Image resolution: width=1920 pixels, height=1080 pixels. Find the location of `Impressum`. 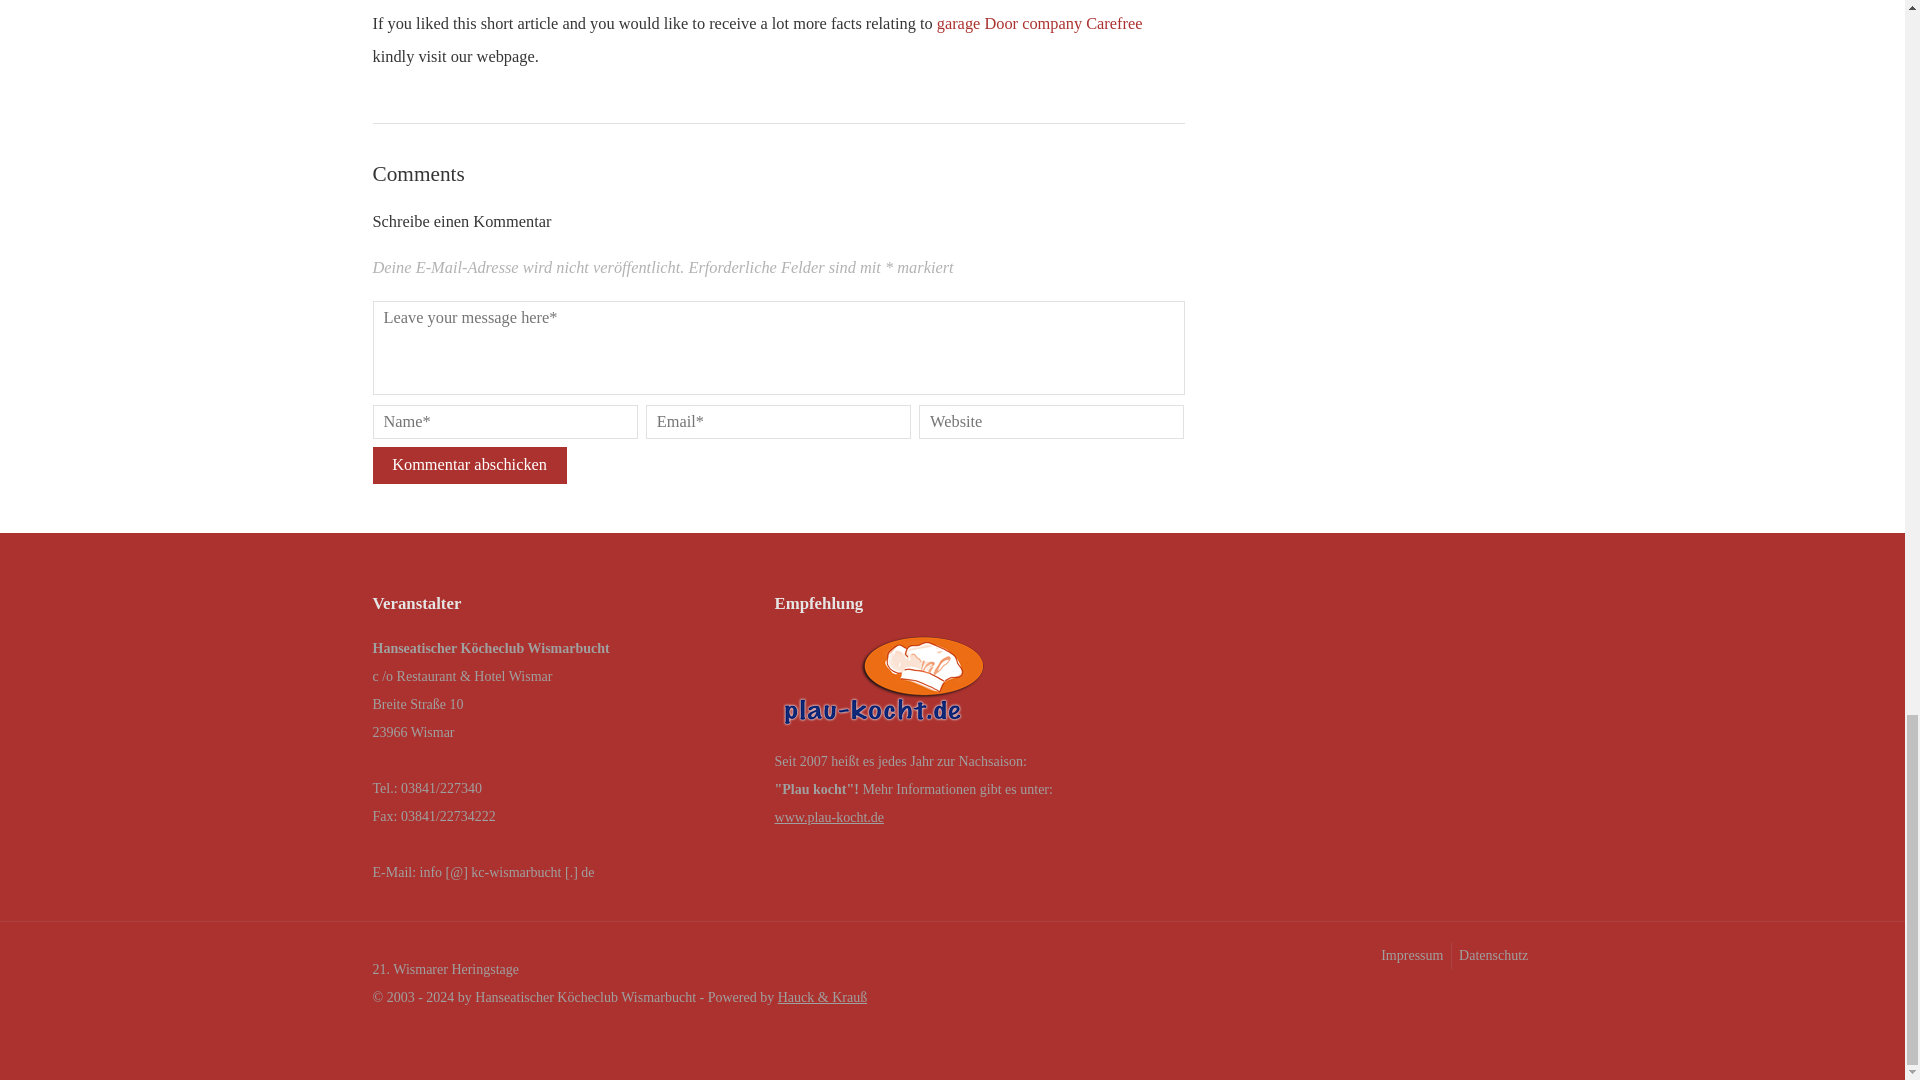

Impressum is located at coordinates (1410, 955).